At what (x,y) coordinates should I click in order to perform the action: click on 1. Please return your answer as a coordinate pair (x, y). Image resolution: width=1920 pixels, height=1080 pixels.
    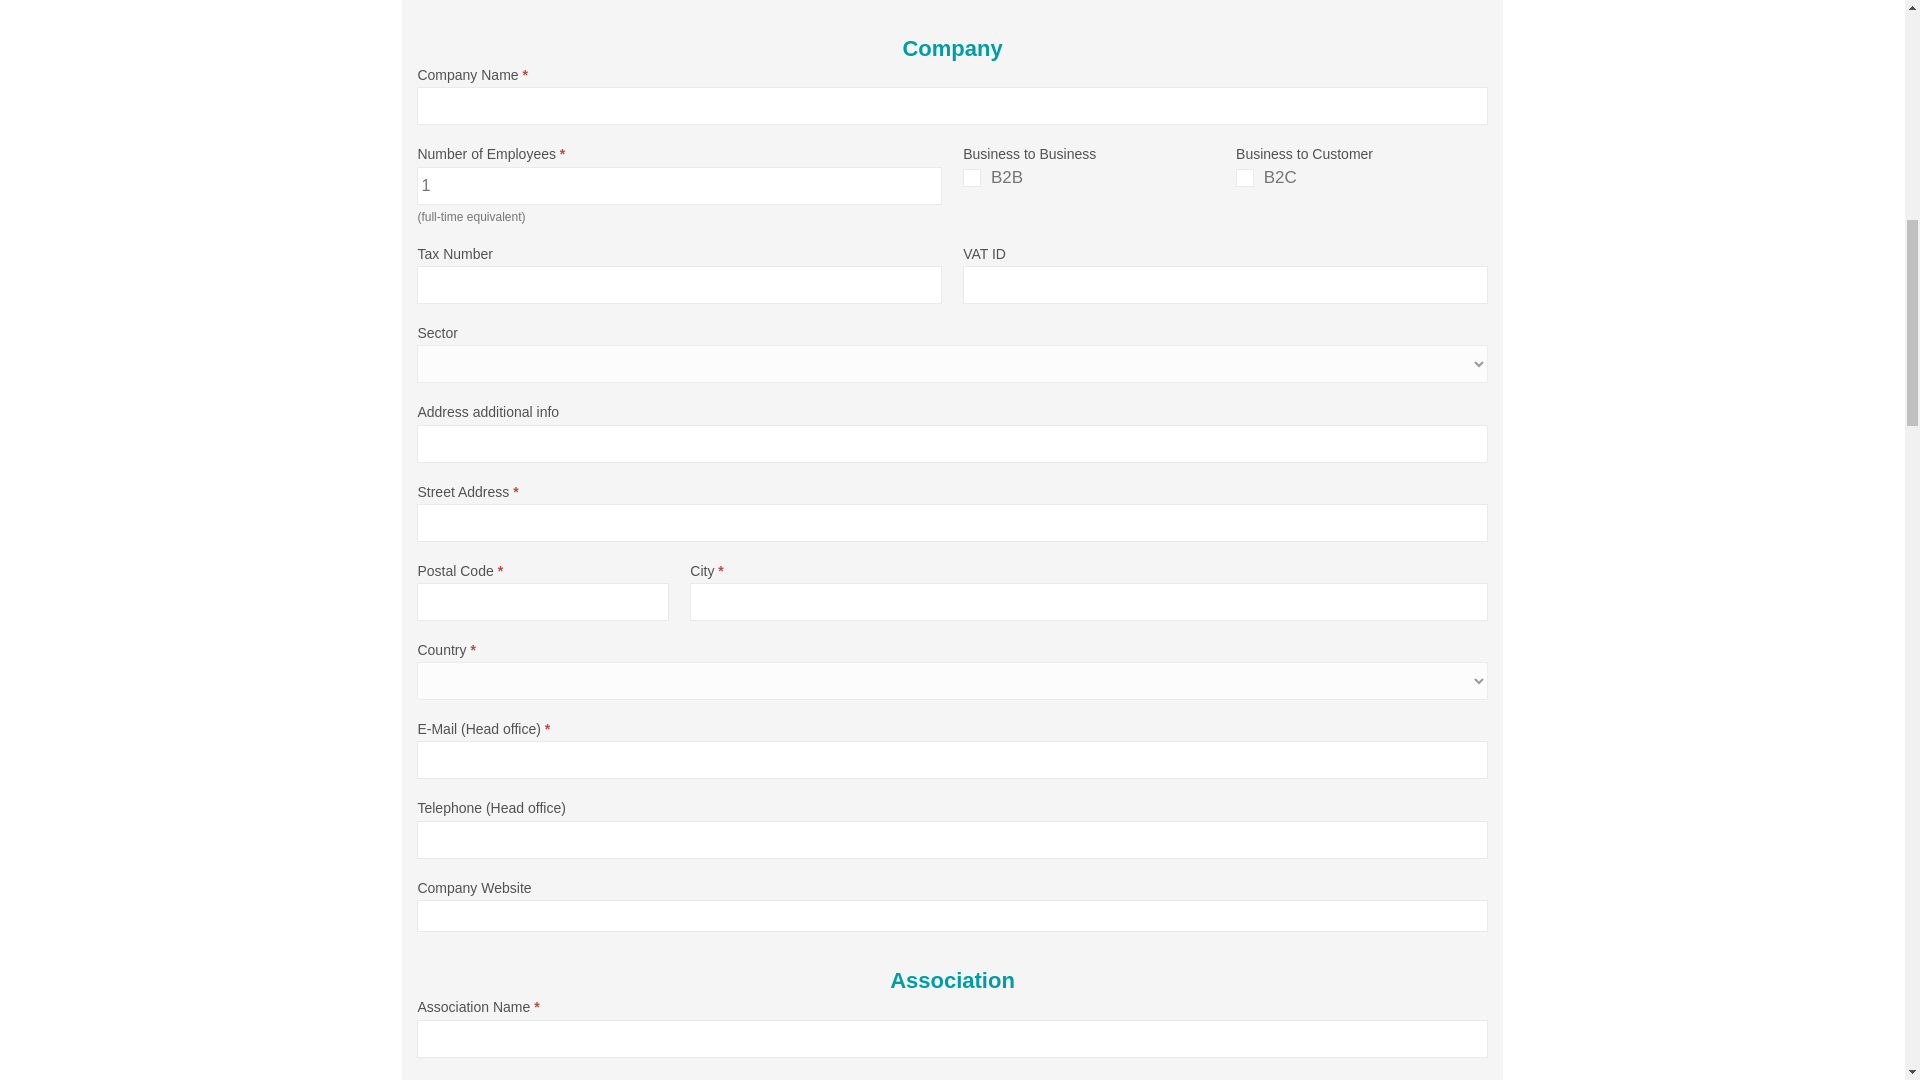
    Looking at the image, I should click on (678, 185).